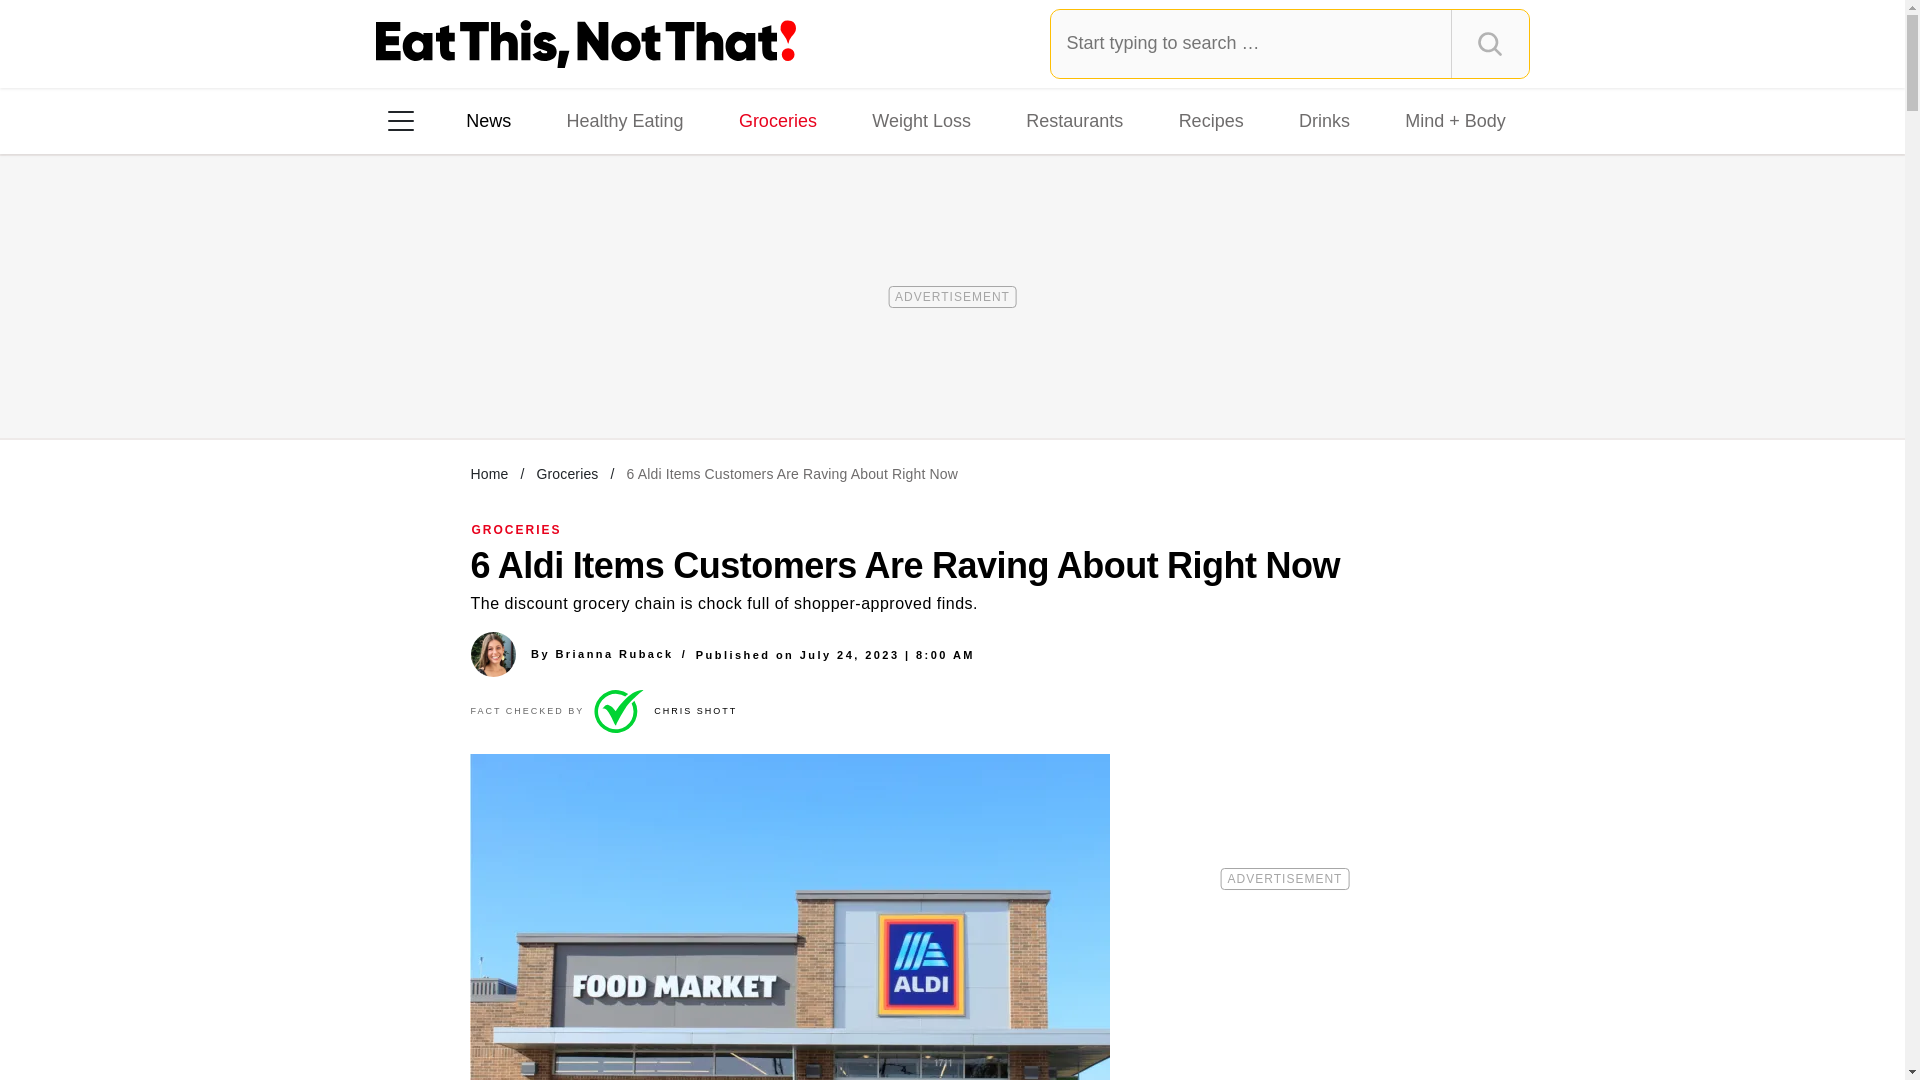 The width and height of the screenshot is (1920, 1080). Describe the element at coordinates (1324, 120) in the screenshot. I see `Drinks` at that location.